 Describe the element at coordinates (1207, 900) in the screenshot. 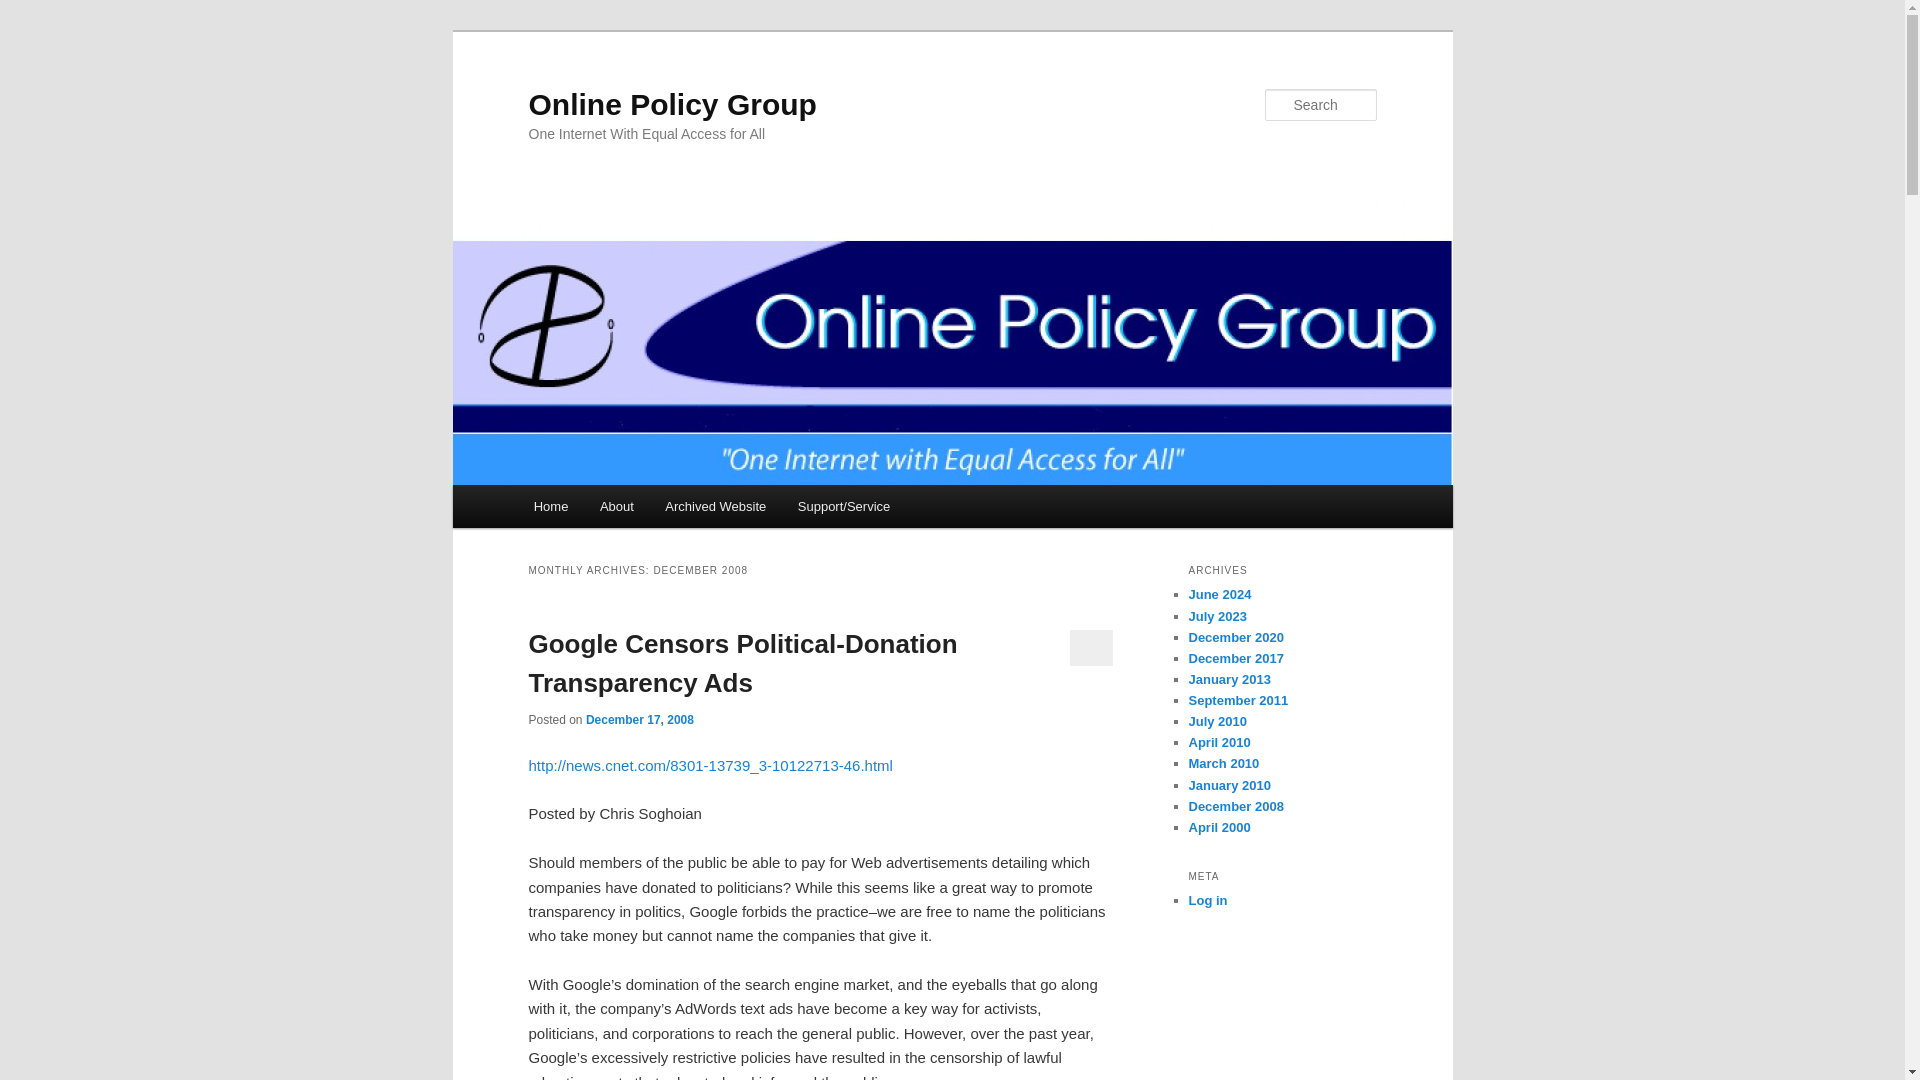

I see `Log in` at that location.